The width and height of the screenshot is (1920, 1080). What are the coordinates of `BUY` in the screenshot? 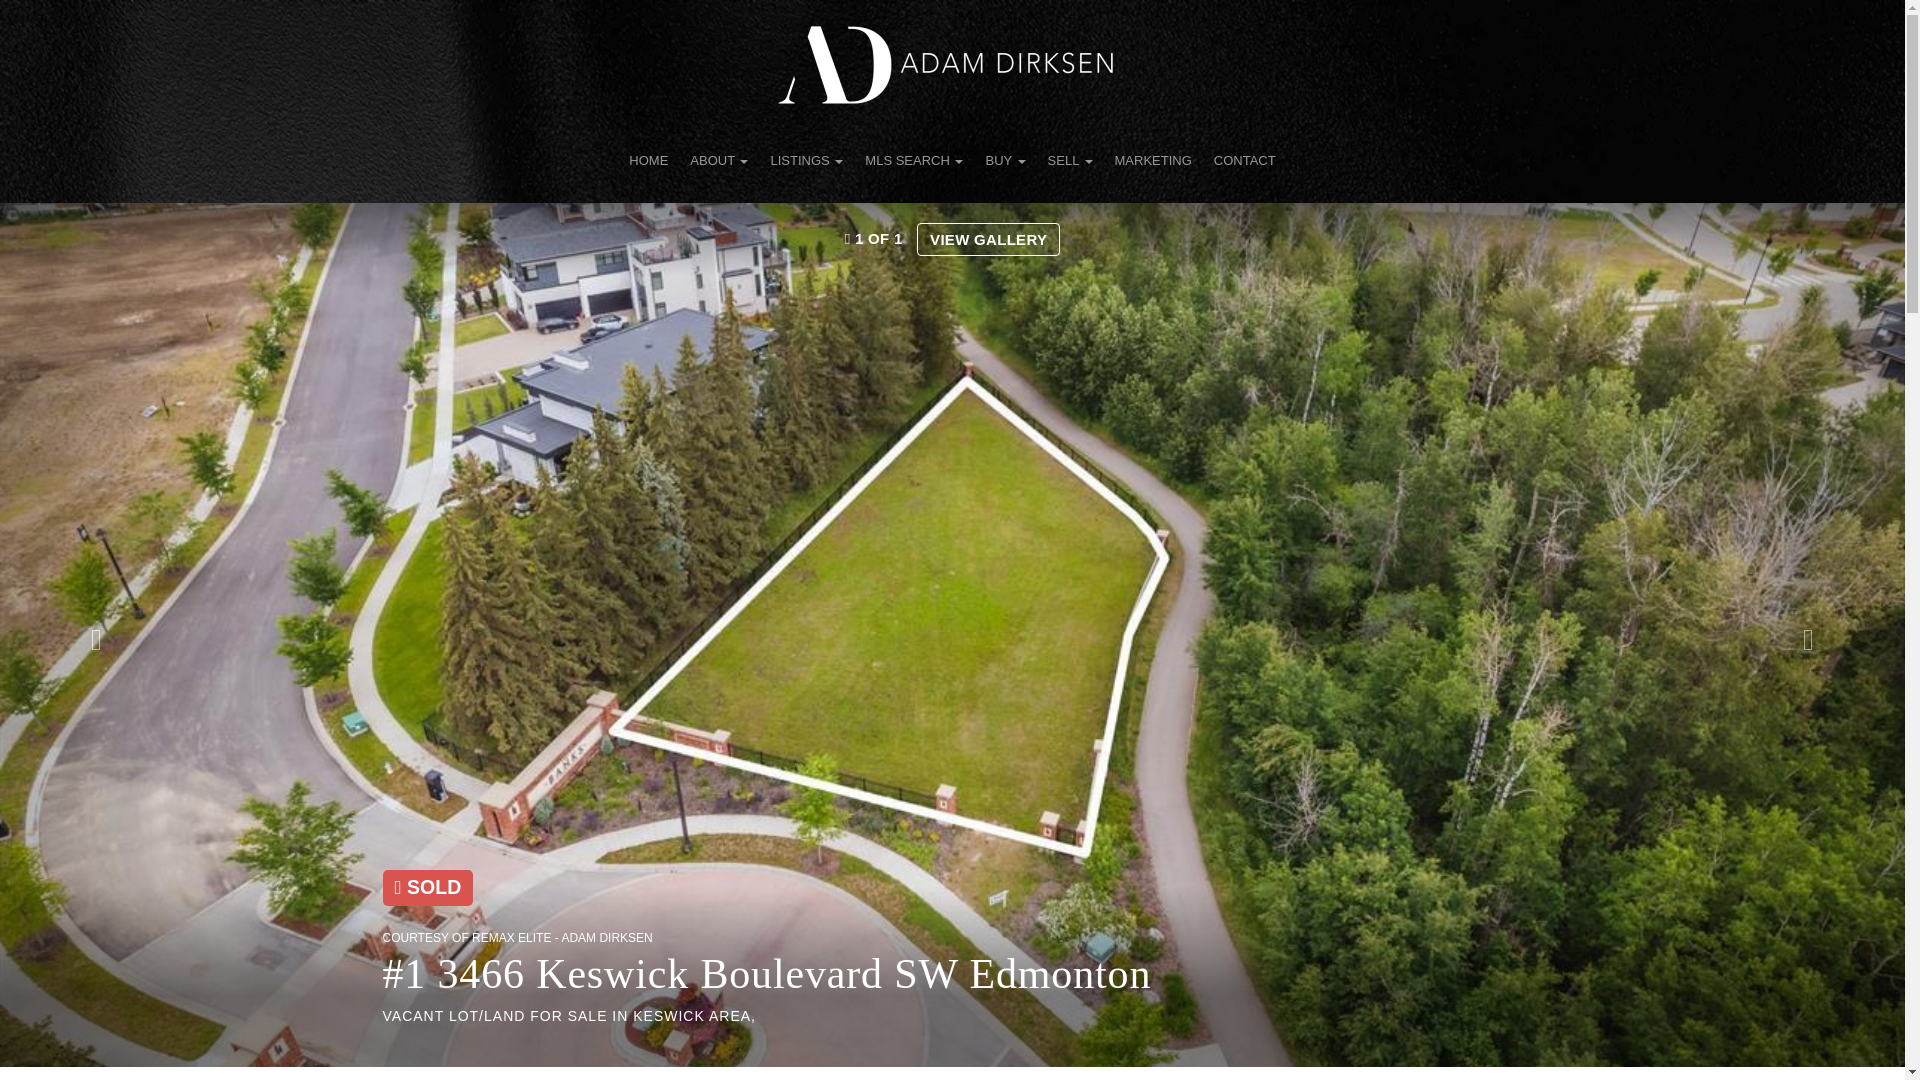 It's located at (1004, 160).